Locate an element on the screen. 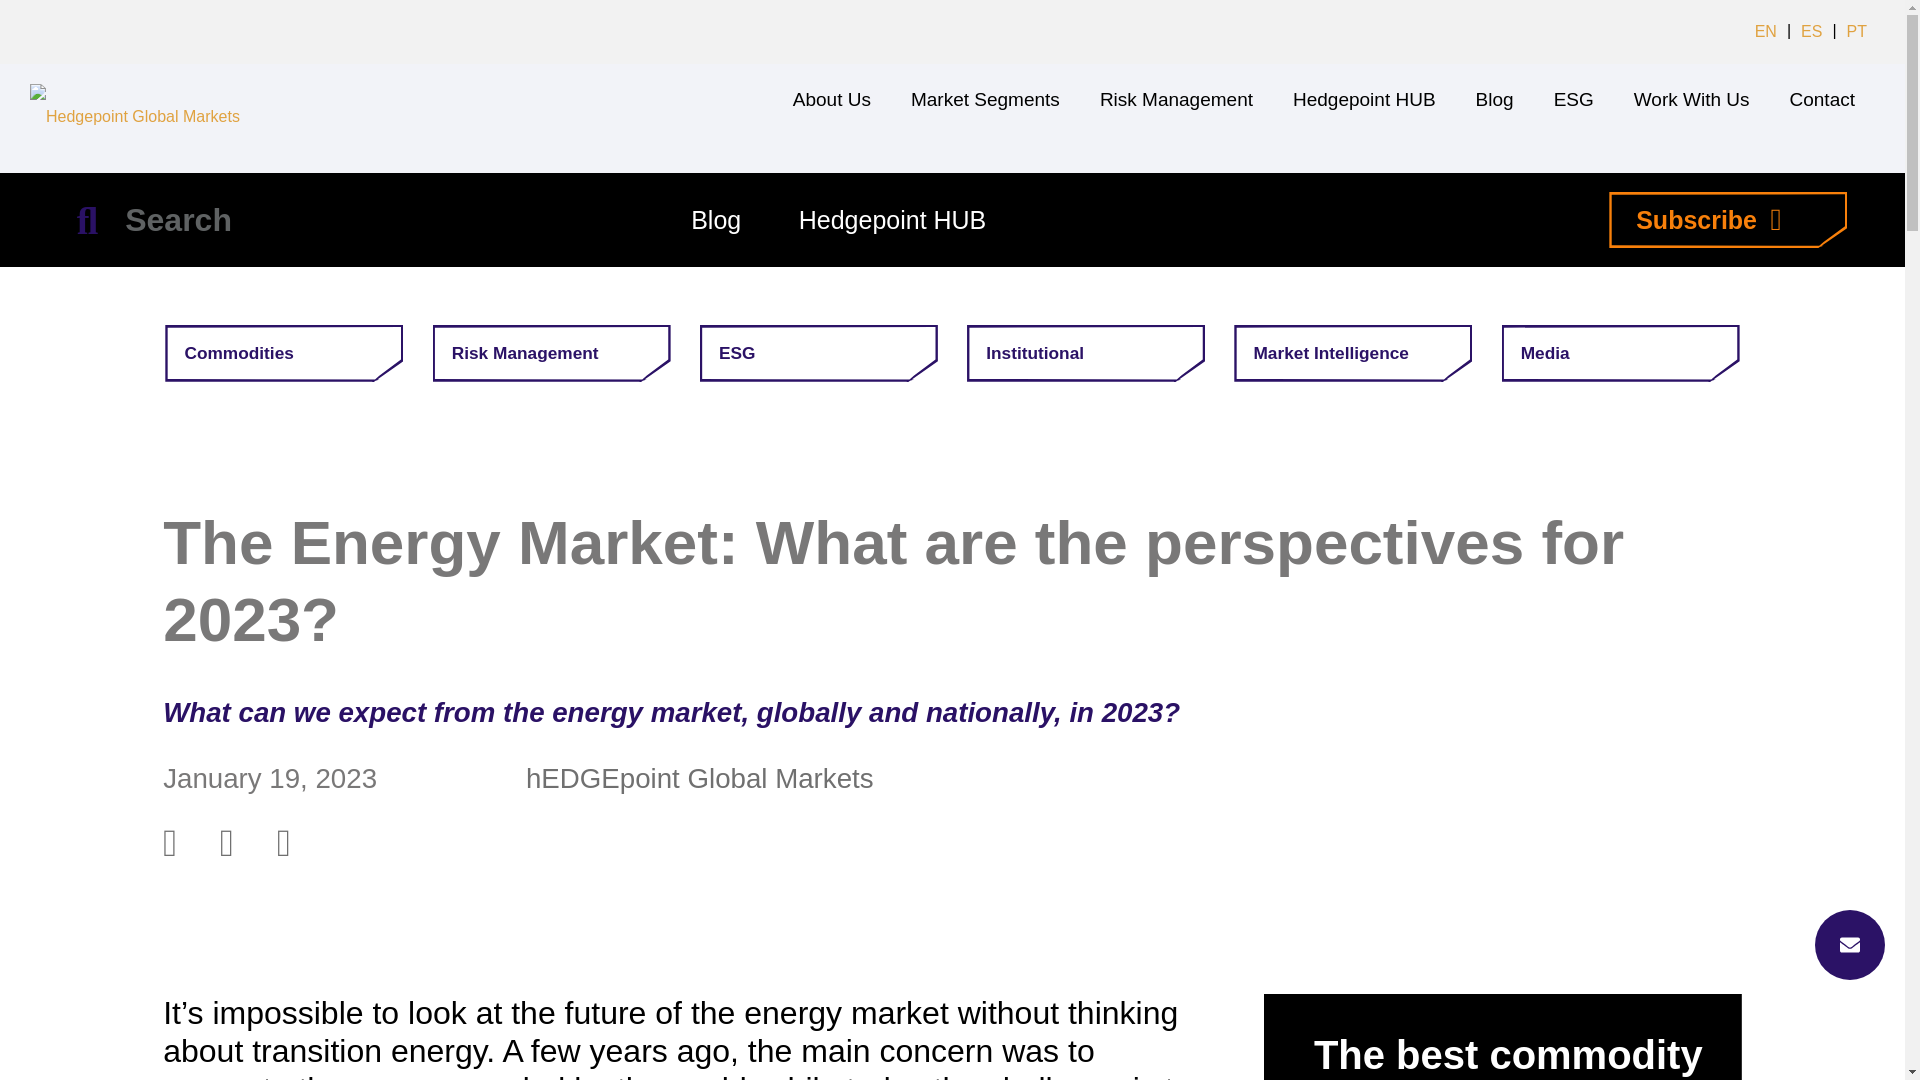 The height and width of the screenshot is (1080, 1920). About Us is located at coordinates (832, 100).